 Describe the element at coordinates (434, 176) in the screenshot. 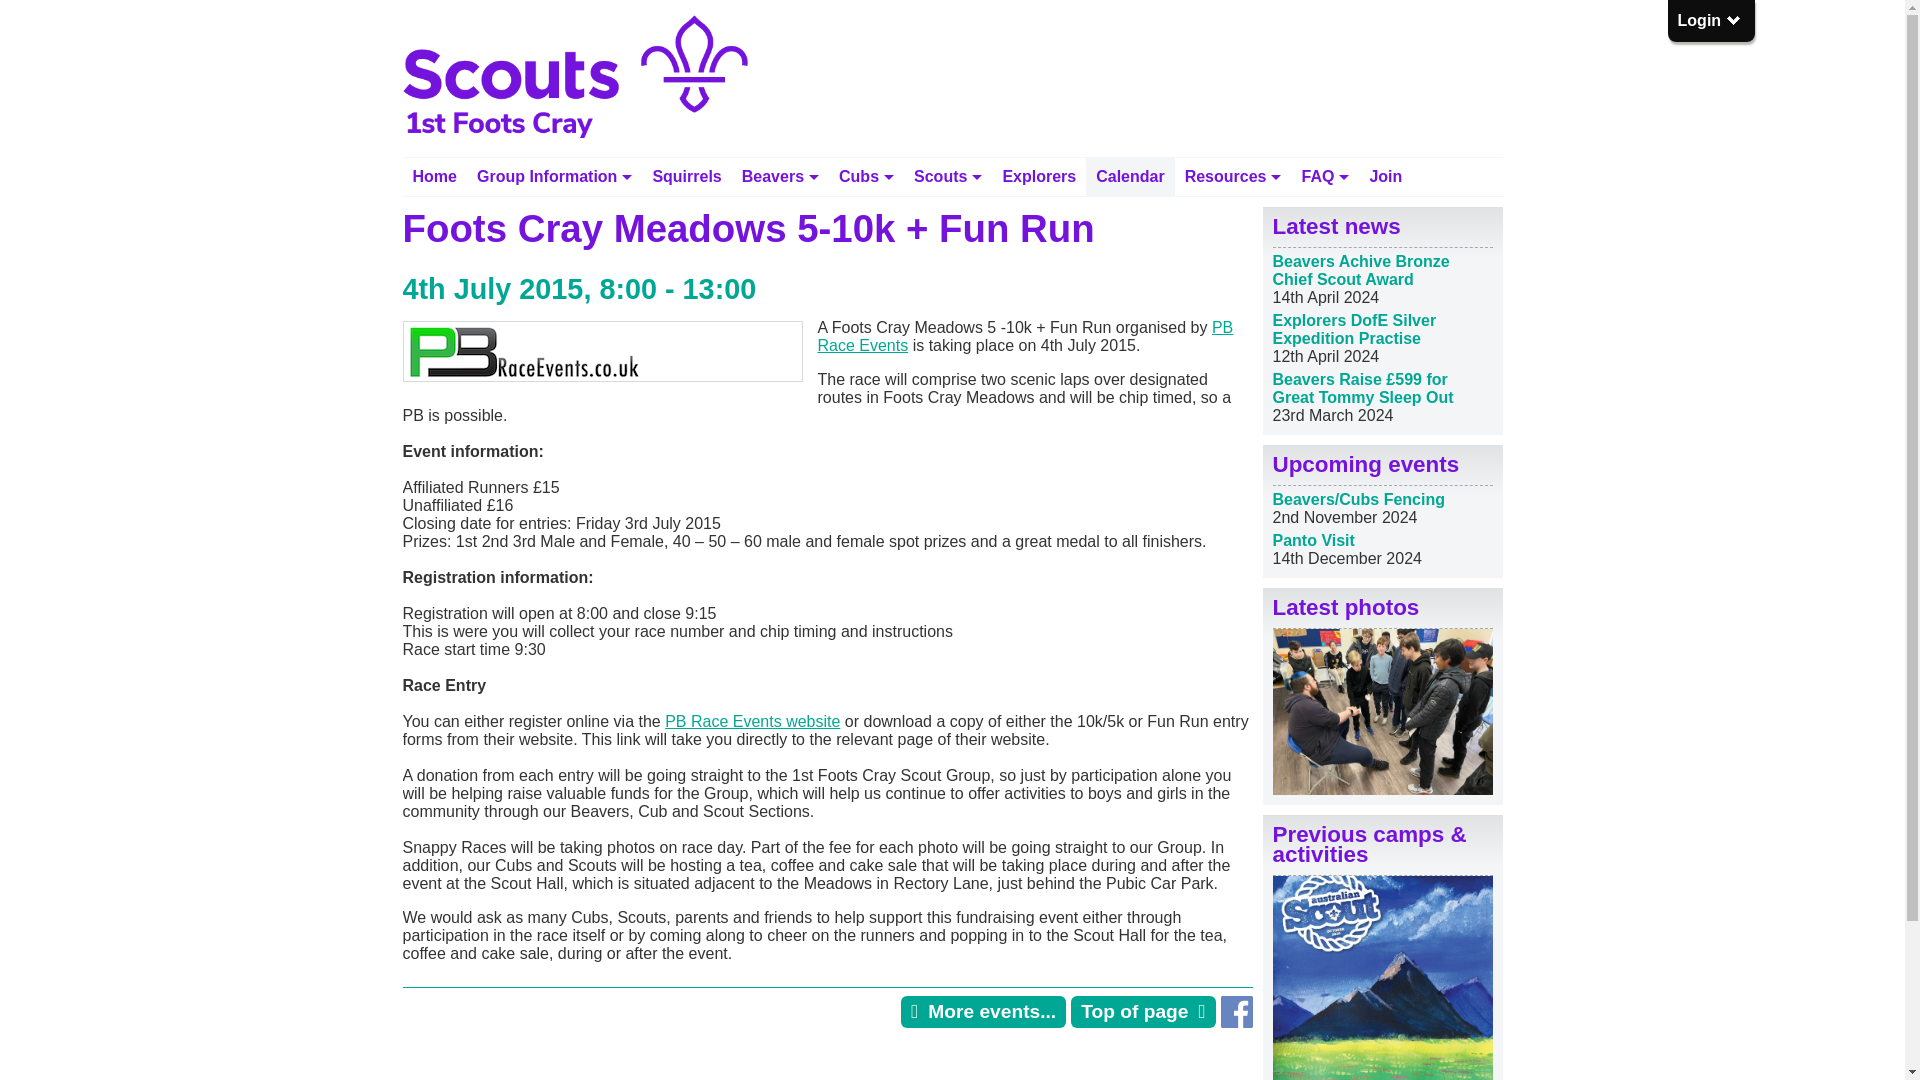

I see `1st Foots Cray Scout Group homepage` at that location.